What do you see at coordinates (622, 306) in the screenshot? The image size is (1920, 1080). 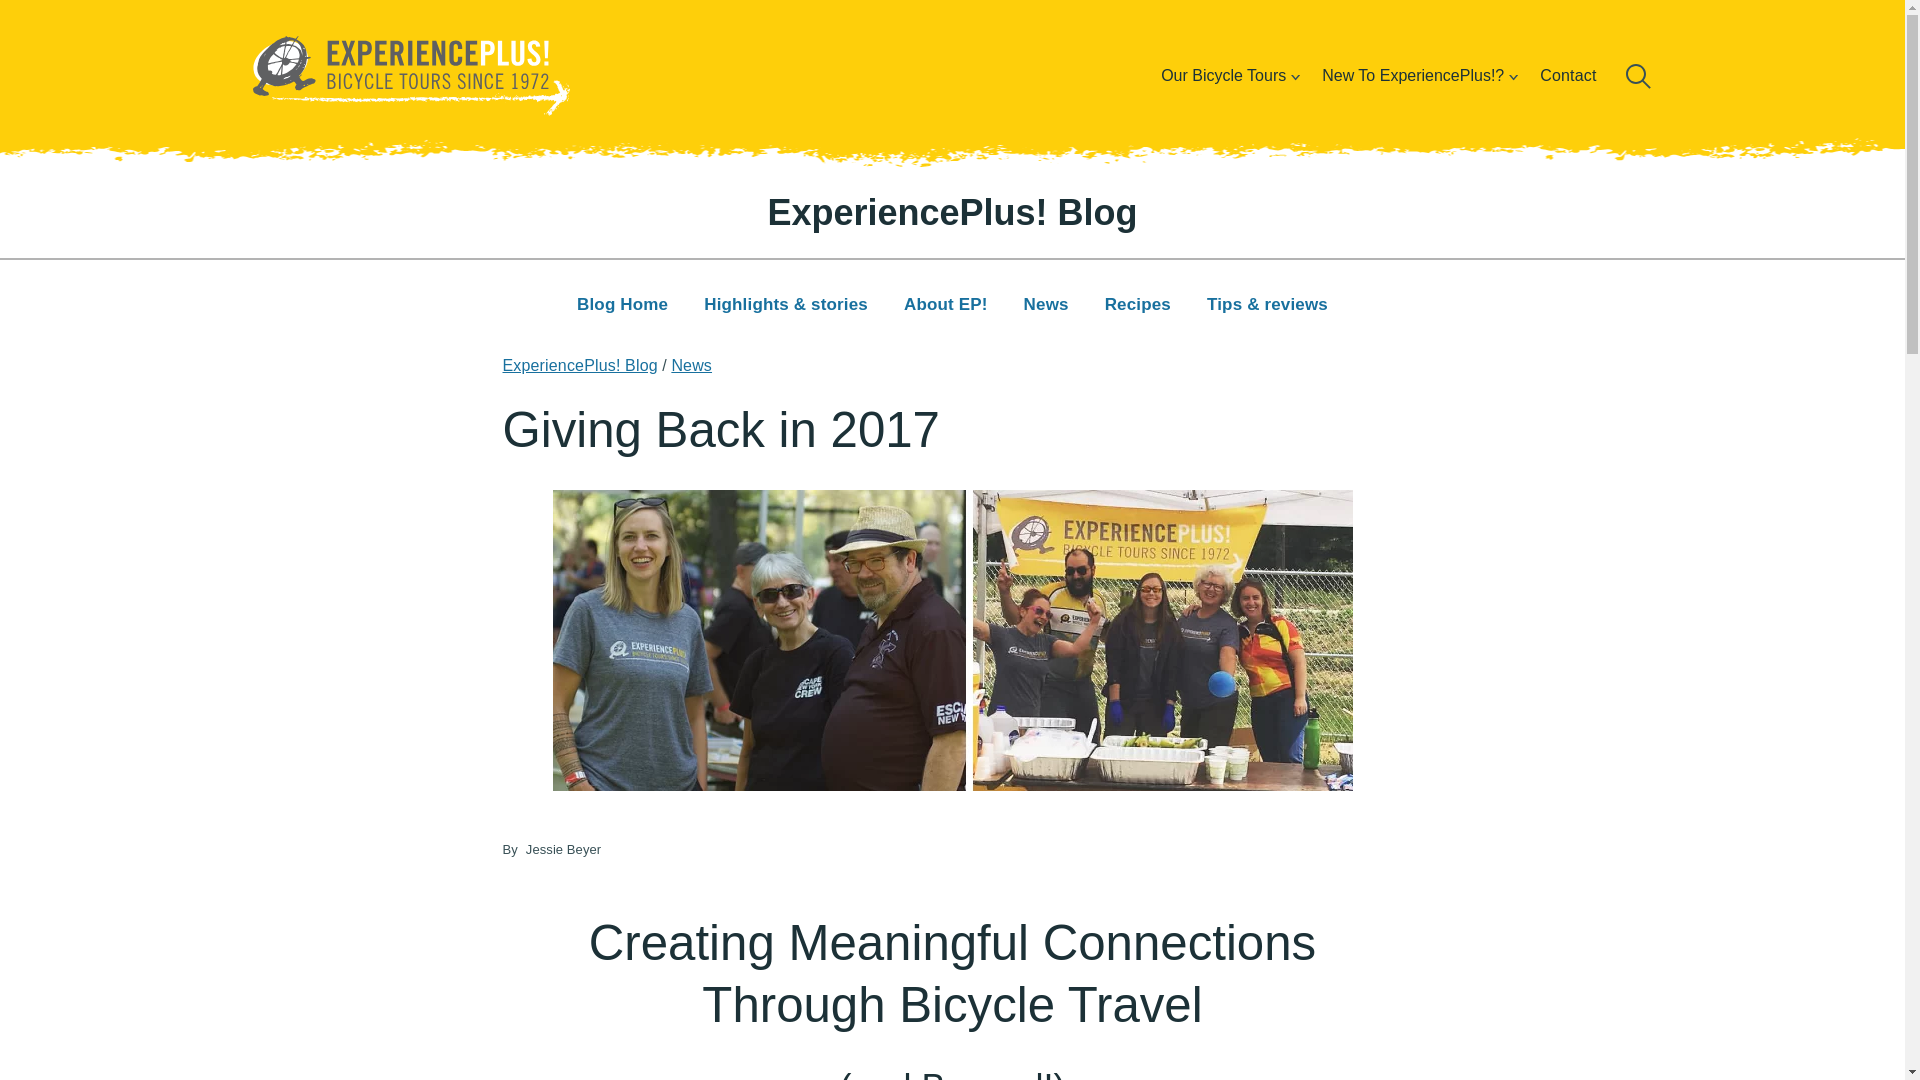 I see `Blog Home` at bounding box center [622, 306].